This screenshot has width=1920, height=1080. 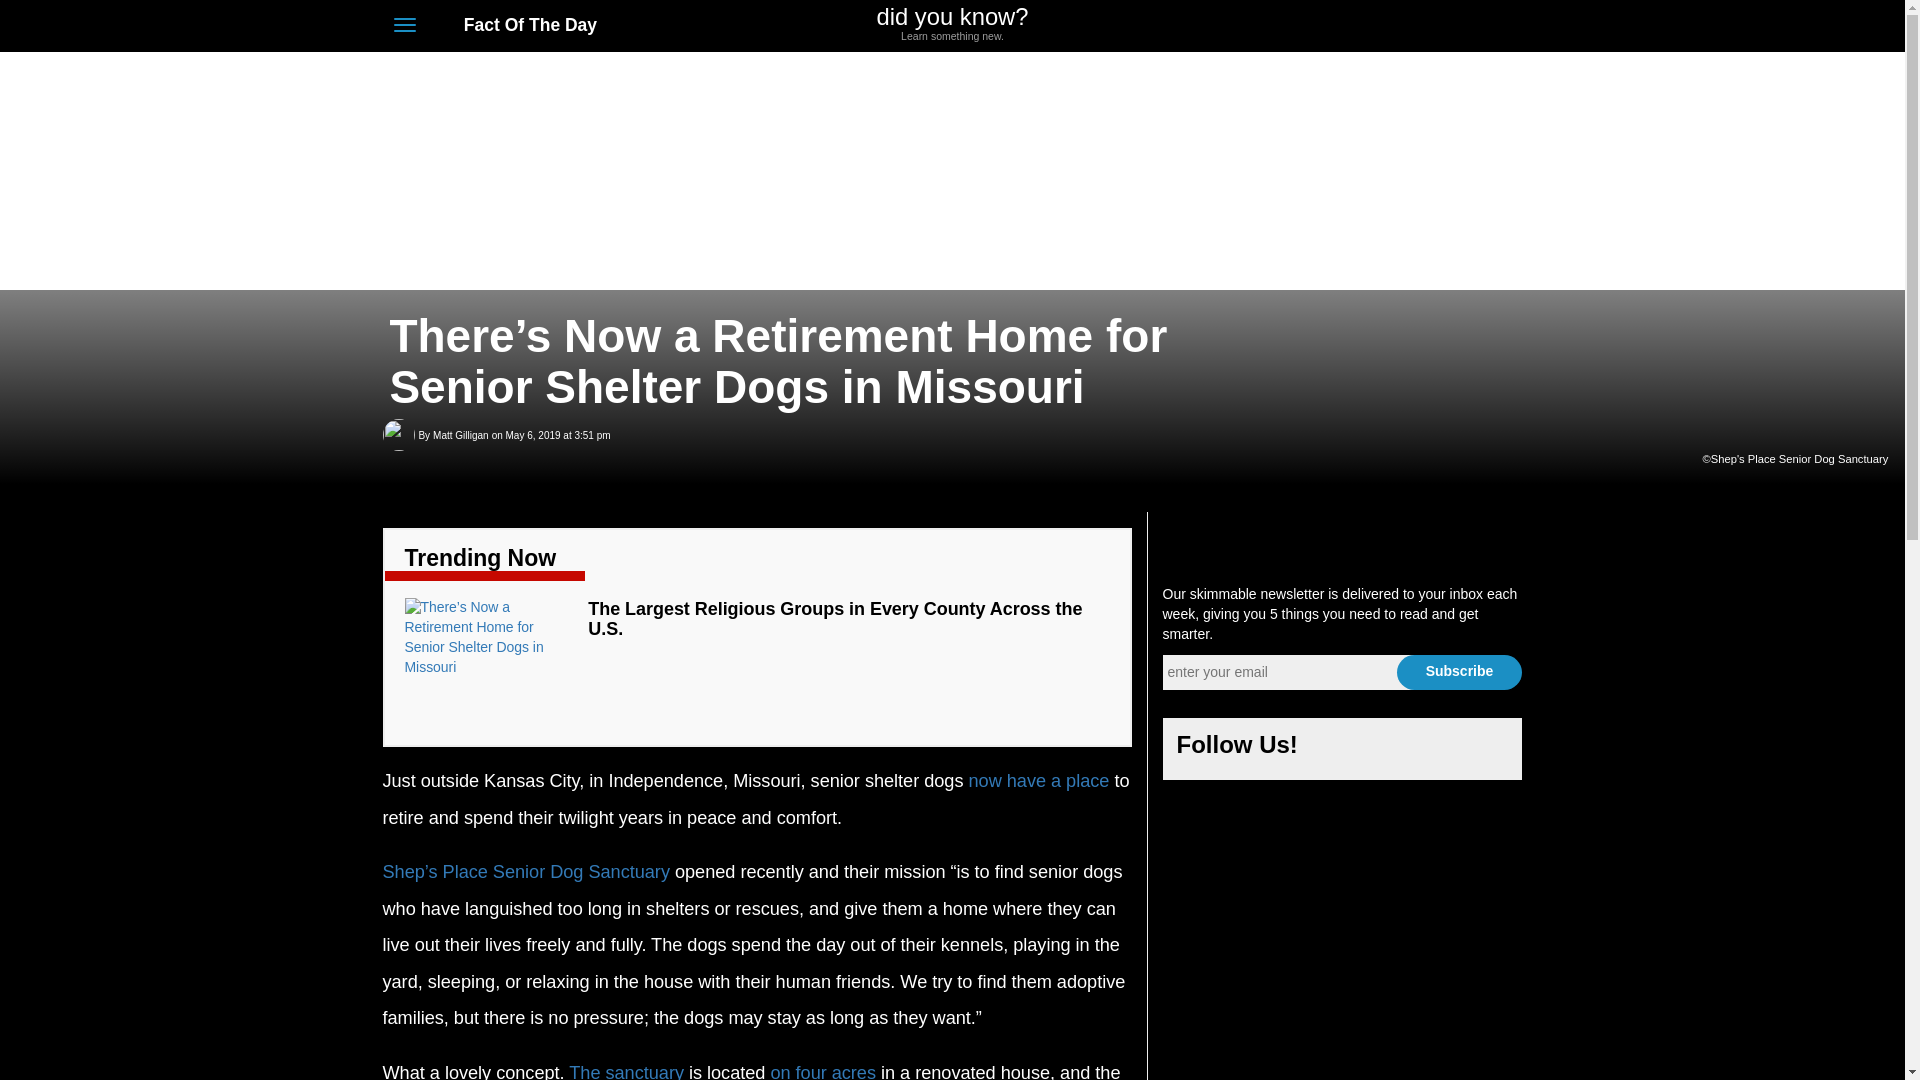 I want to click on Twitter, so click(x=1402, y=27).